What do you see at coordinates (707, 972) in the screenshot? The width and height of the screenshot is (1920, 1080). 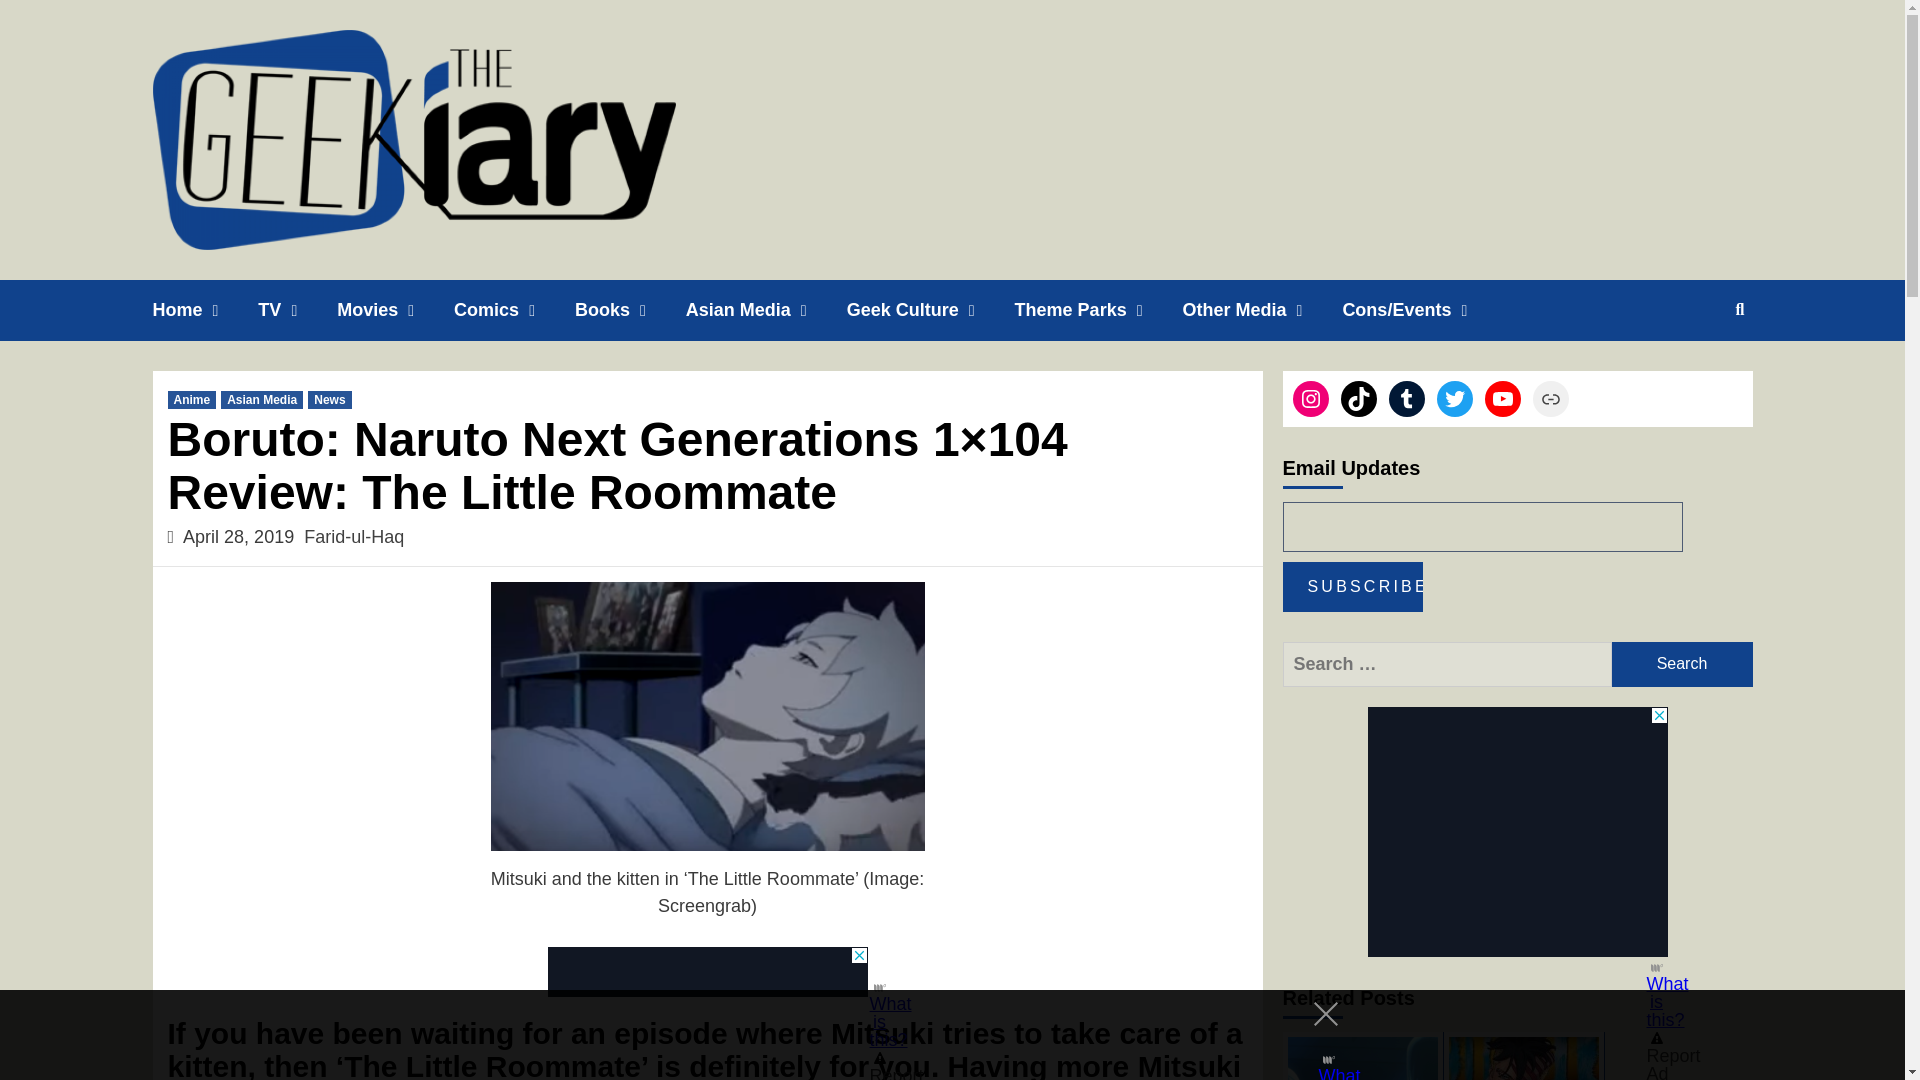 I see `3rd party ad content` at bounding box center [707, 972].